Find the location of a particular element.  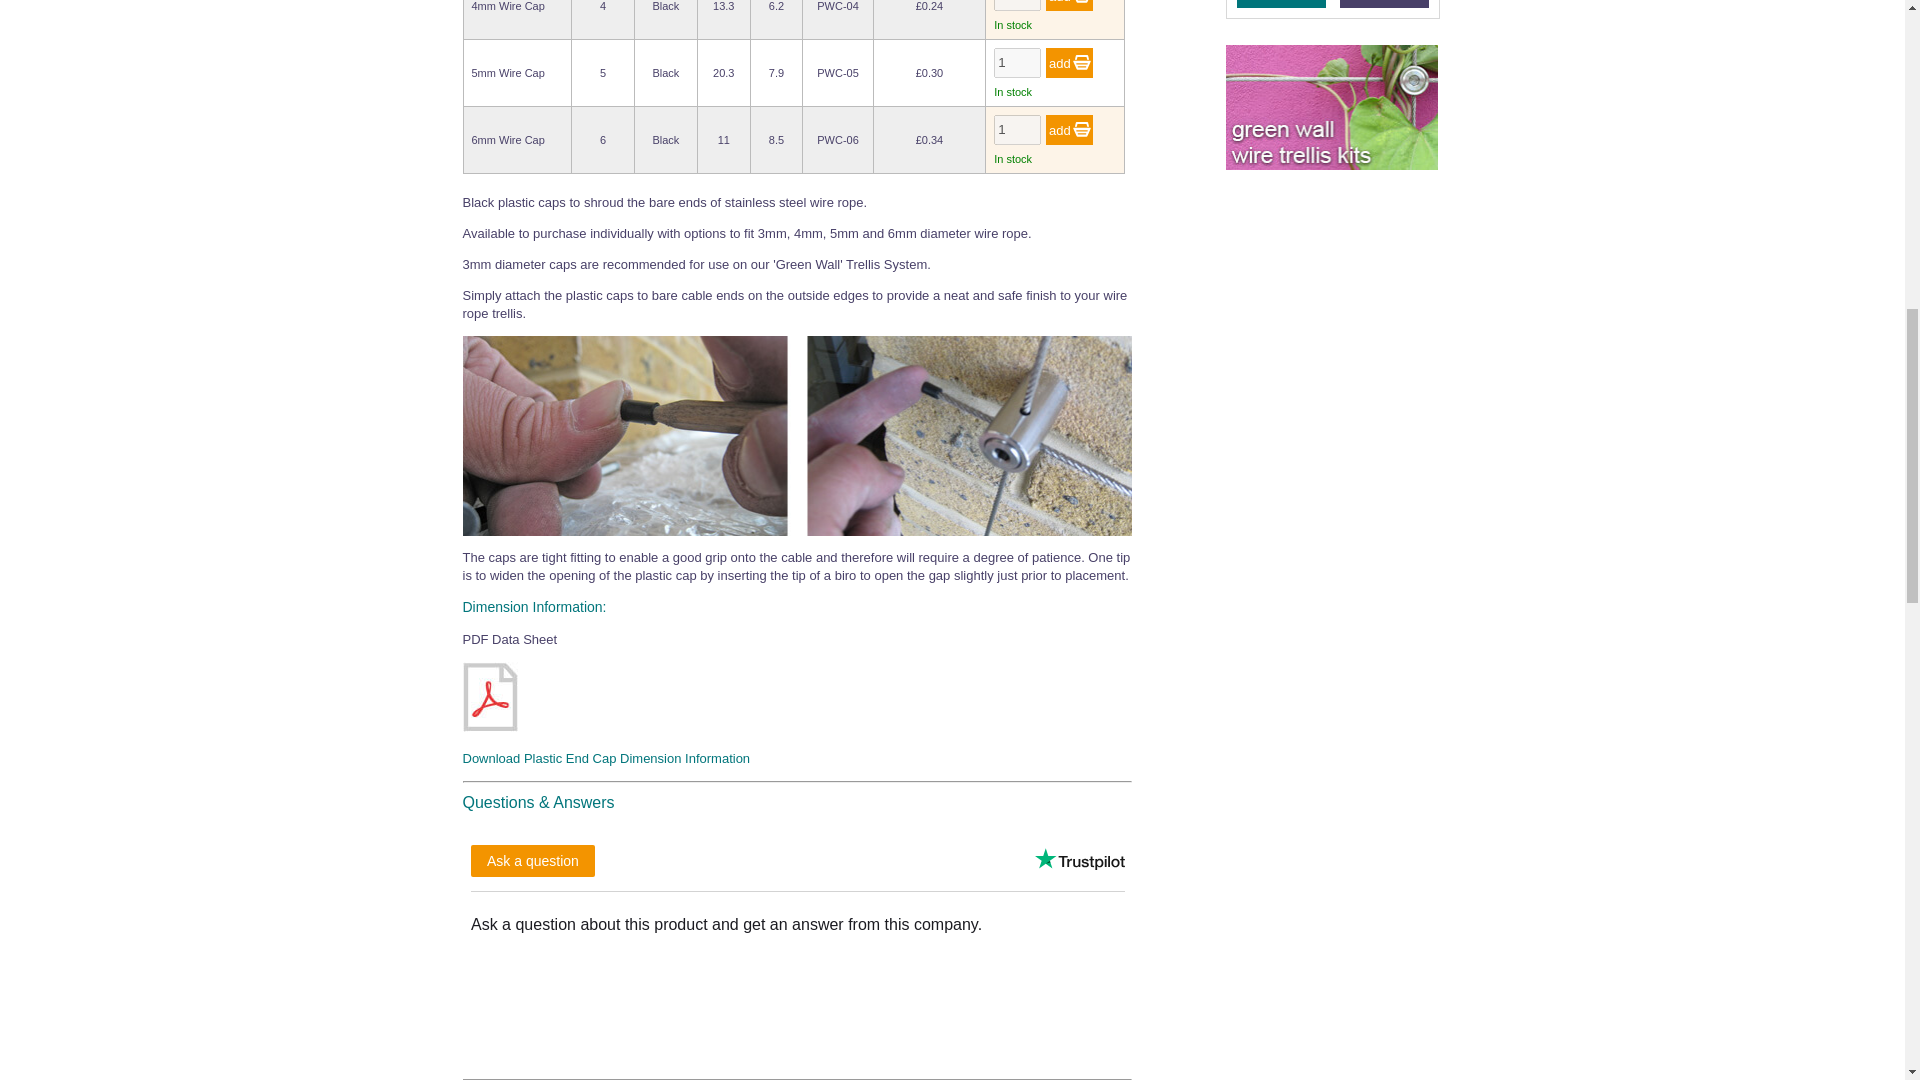

Go is located at coordinates (1069, 129).